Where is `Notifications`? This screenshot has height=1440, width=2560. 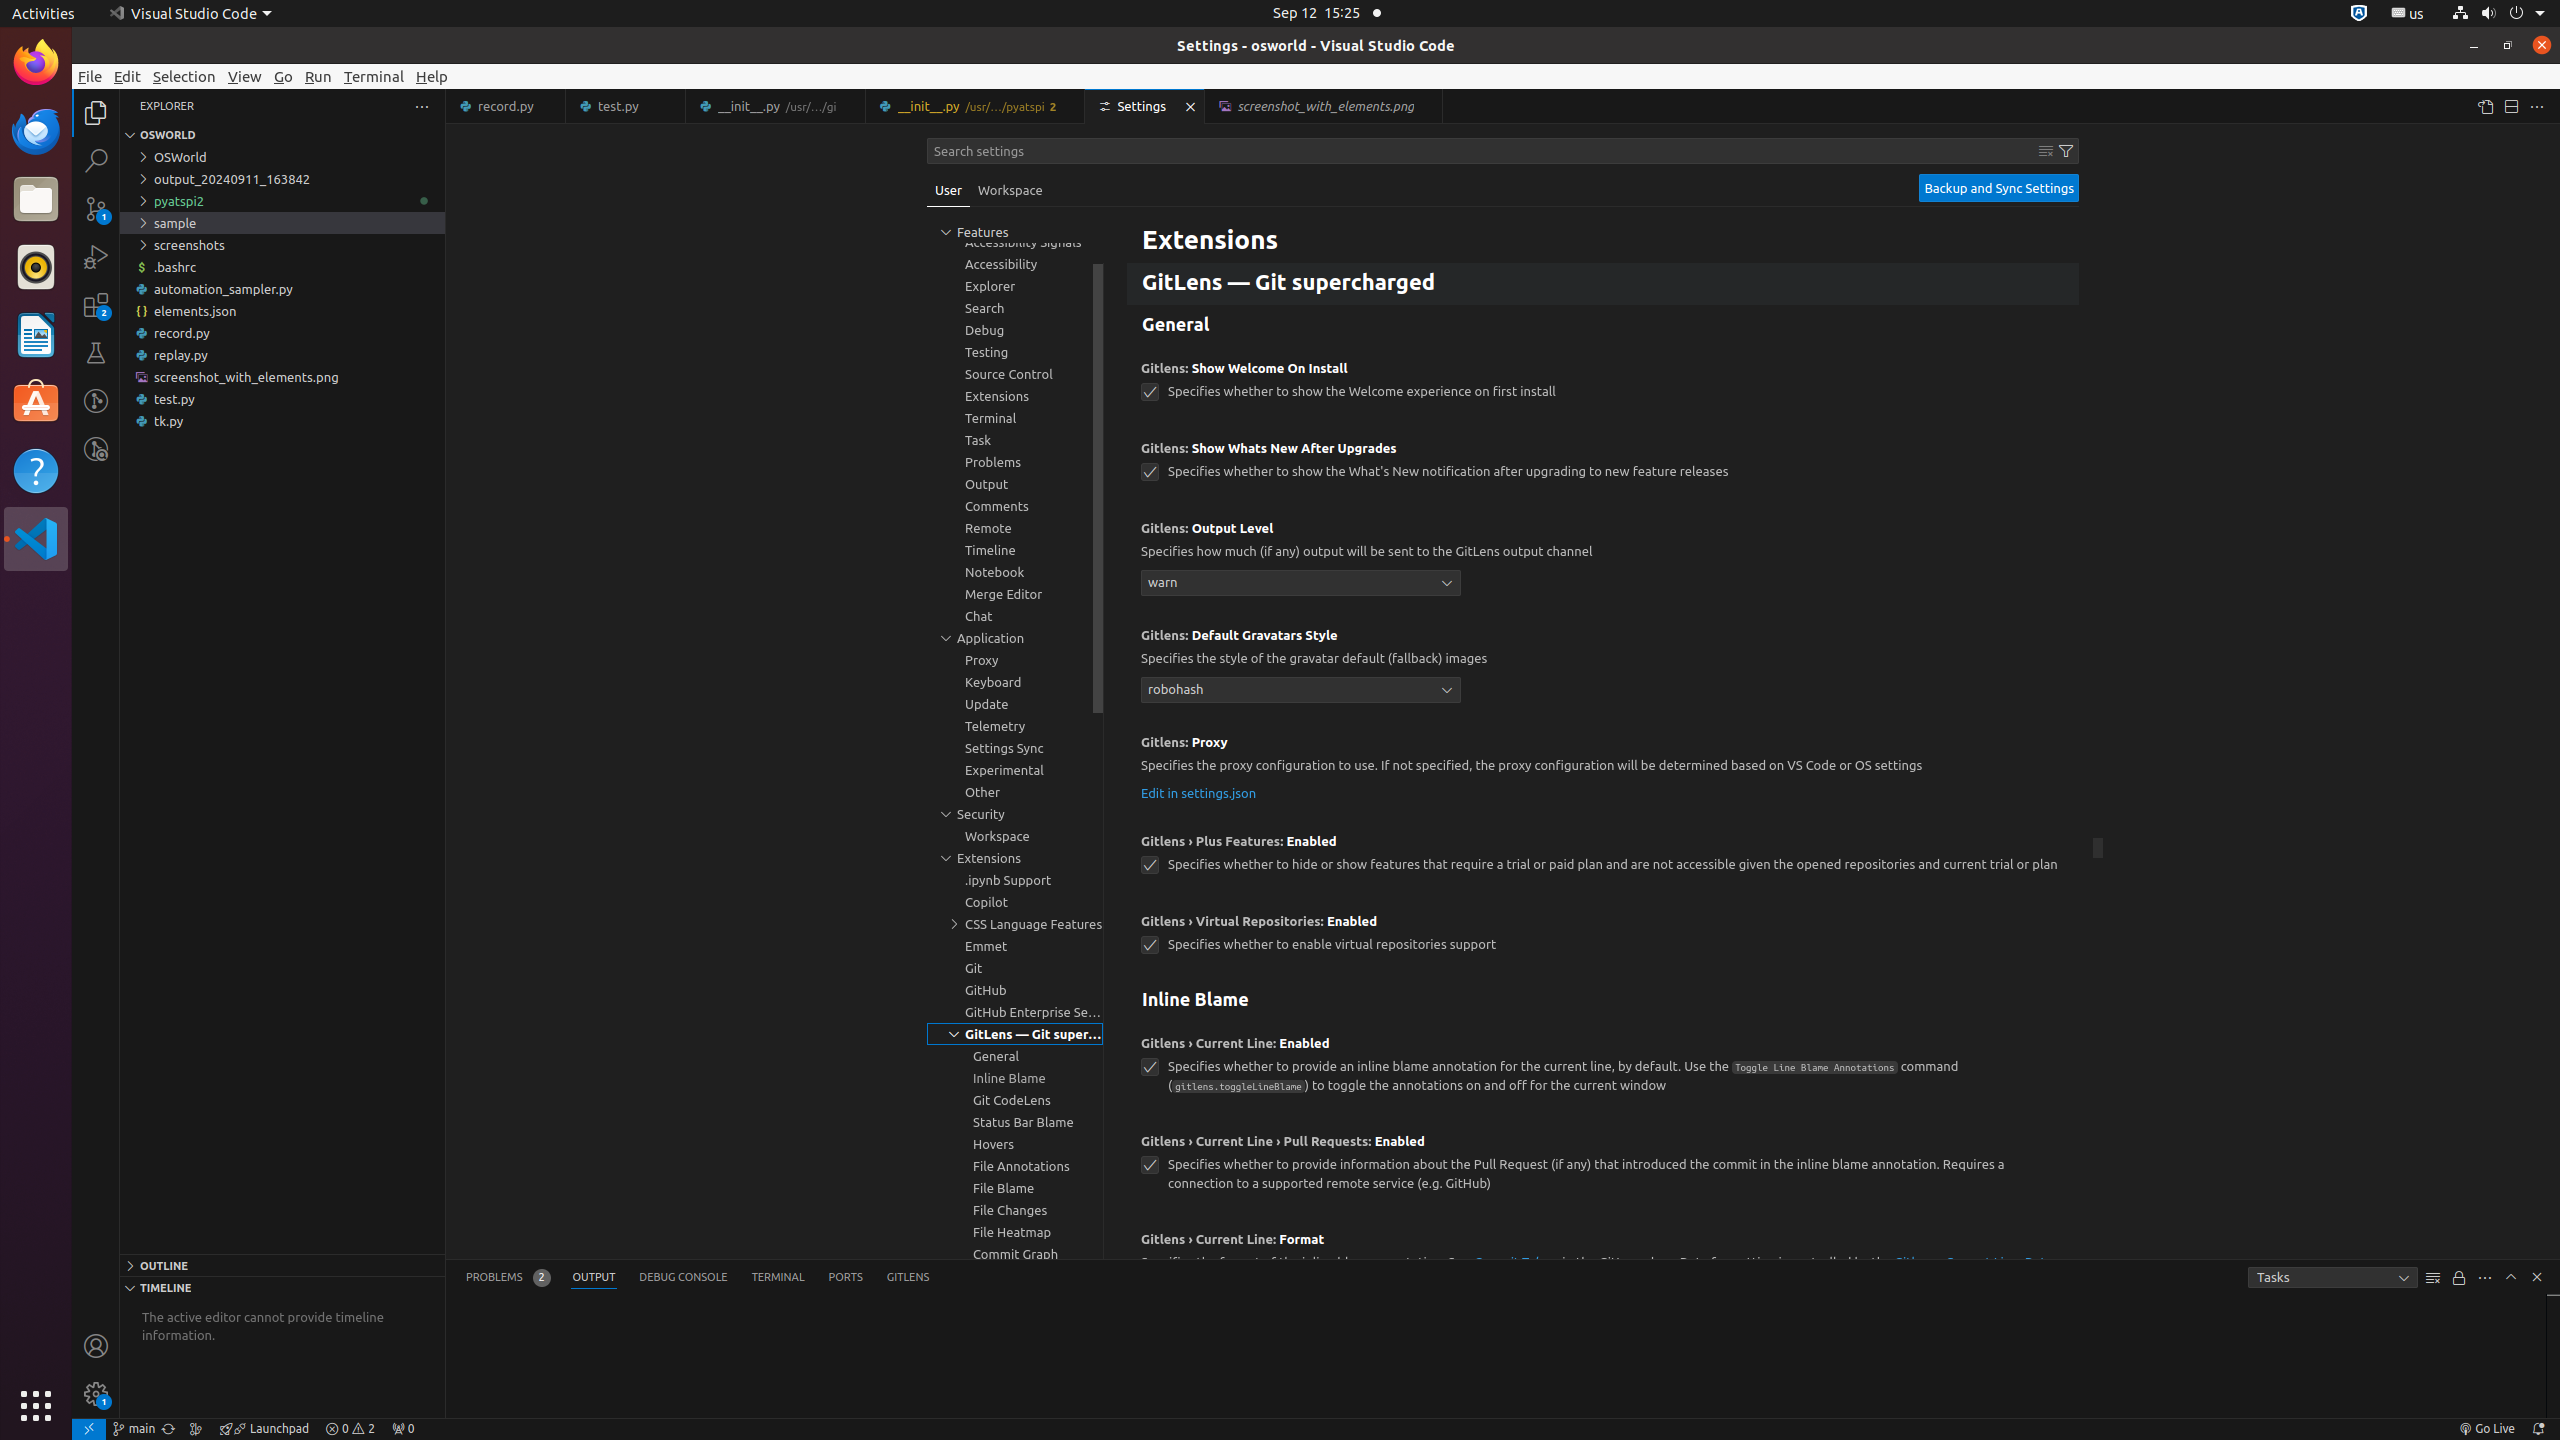 Notifications is located at coordinates (2538, 1429).